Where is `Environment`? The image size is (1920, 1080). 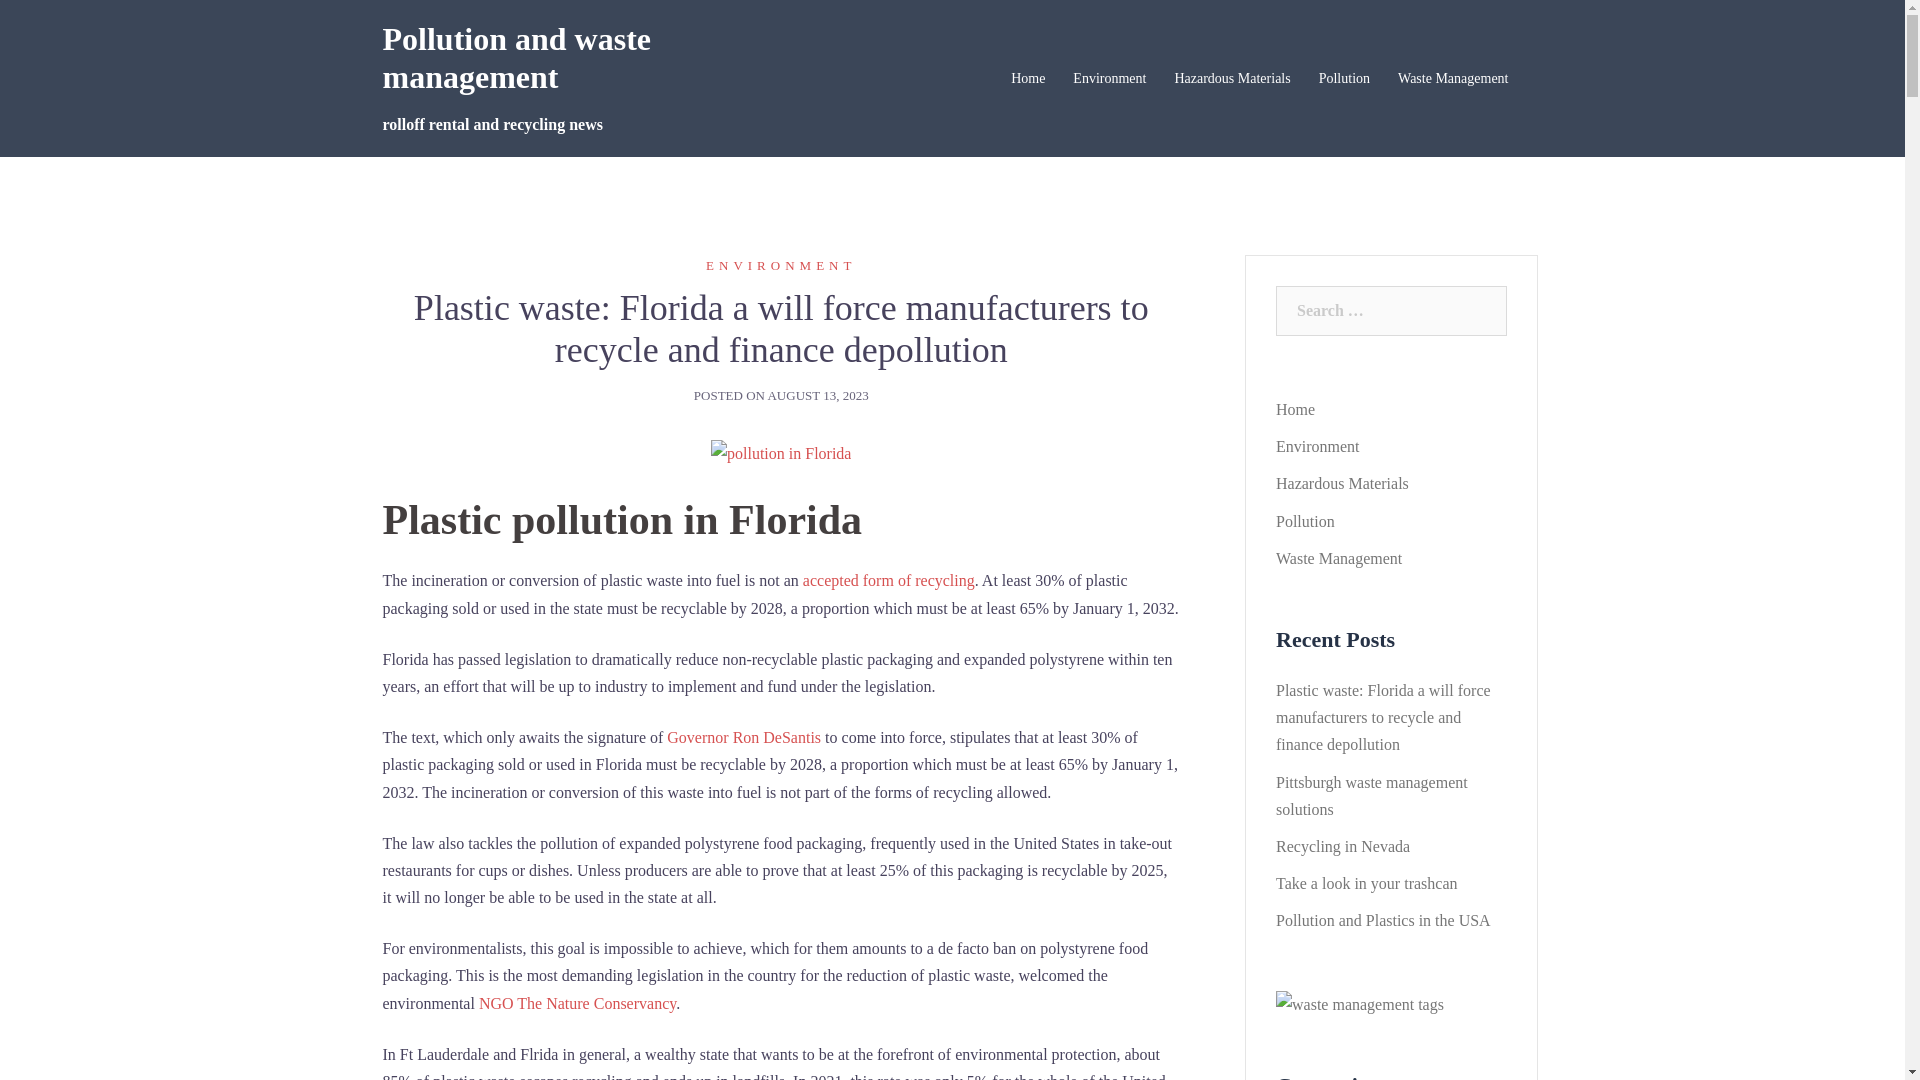
Environment is located at coordinates (1318, 446).